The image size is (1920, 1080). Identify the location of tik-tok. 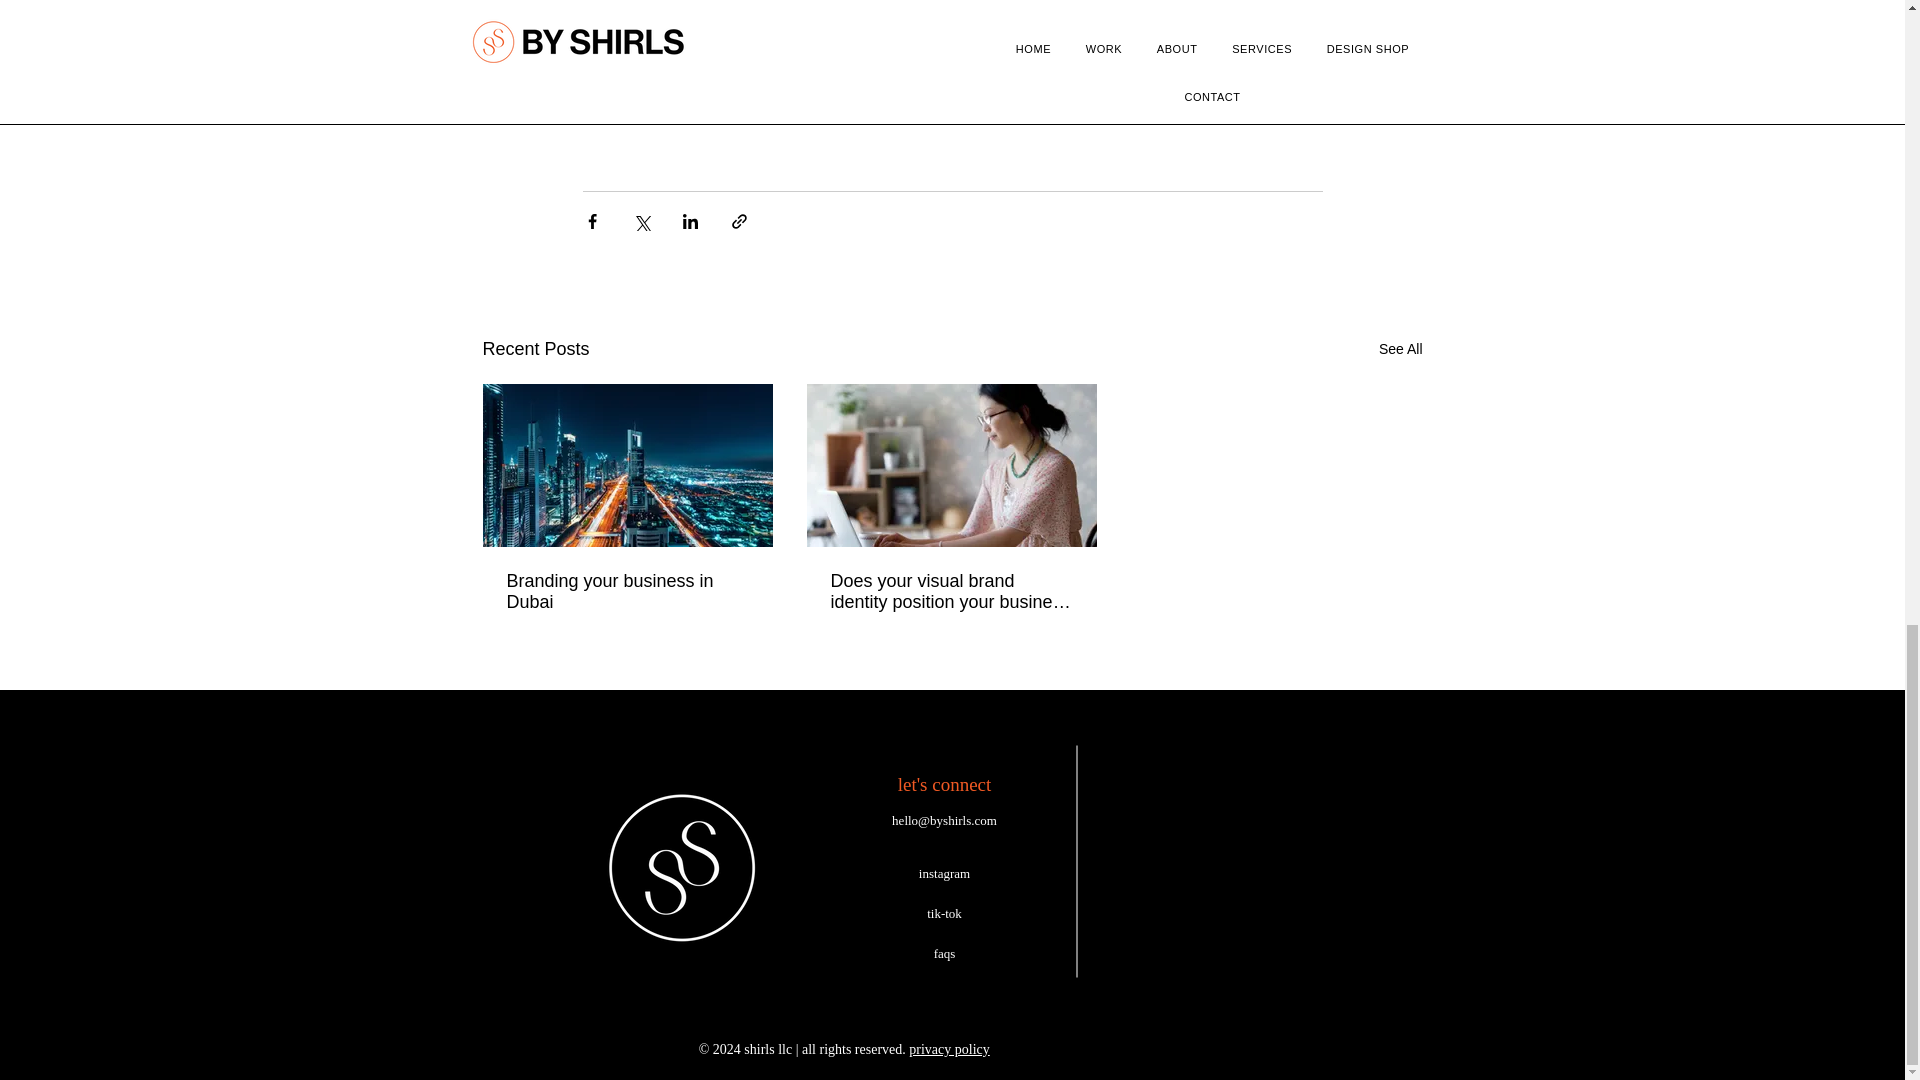
(944, 914).